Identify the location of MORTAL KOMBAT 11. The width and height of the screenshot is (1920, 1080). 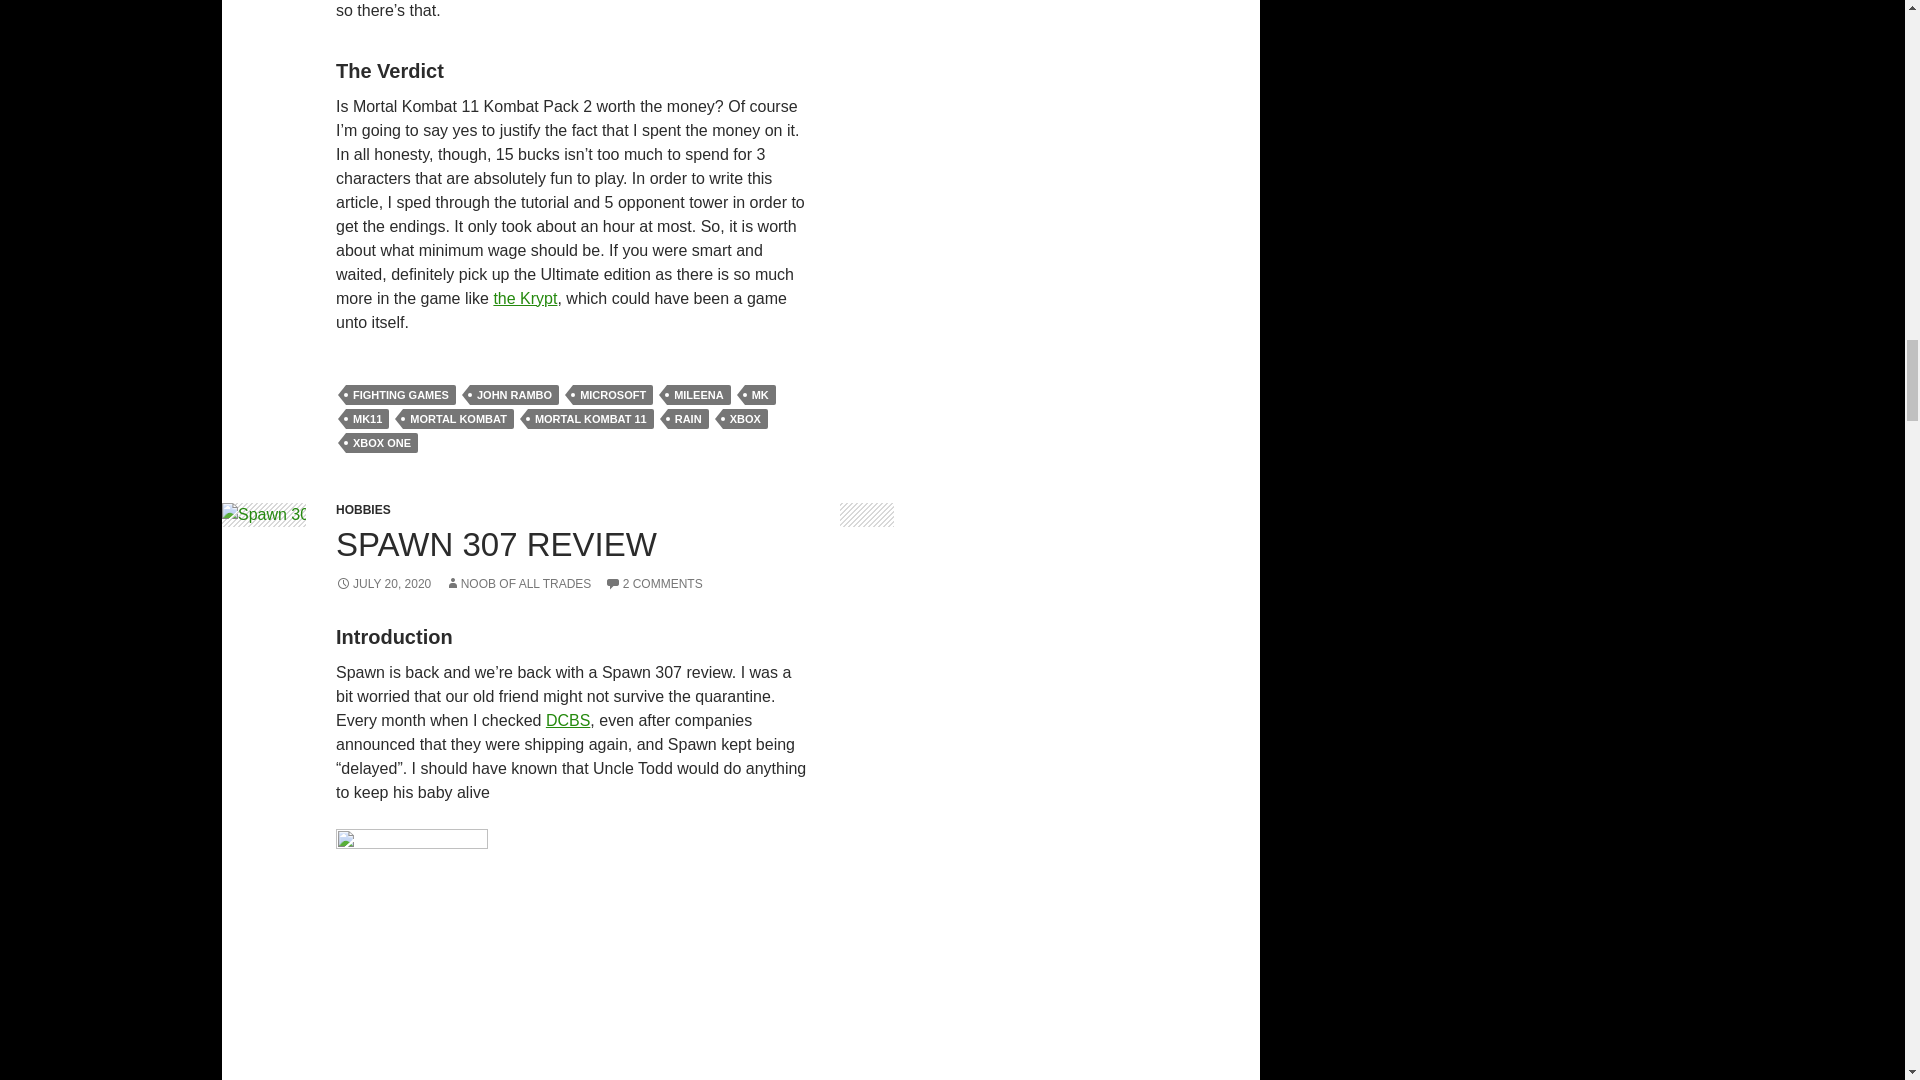
(591, 418).